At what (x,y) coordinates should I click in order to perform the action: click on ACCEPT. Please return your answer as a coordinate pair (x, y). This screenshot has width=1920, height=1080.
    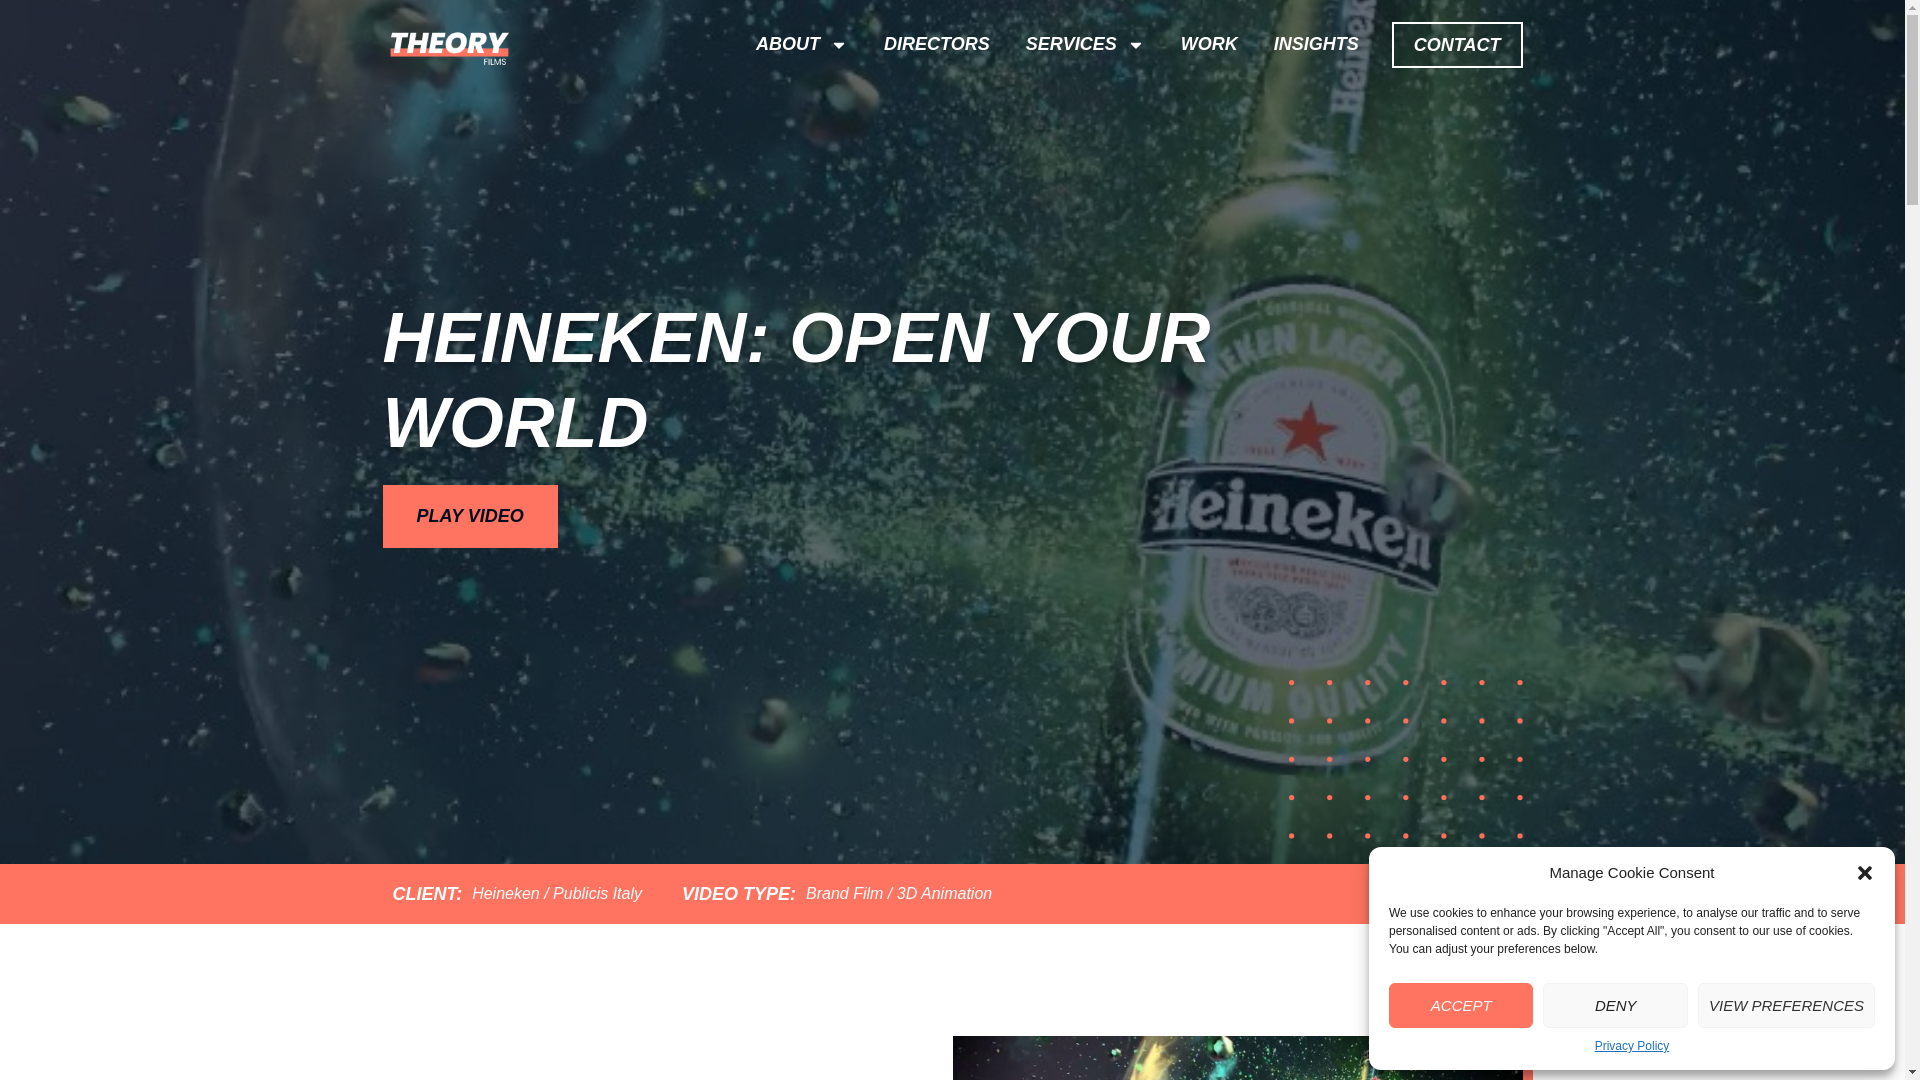
    Looking at the image, I should click on (1460, 1005).